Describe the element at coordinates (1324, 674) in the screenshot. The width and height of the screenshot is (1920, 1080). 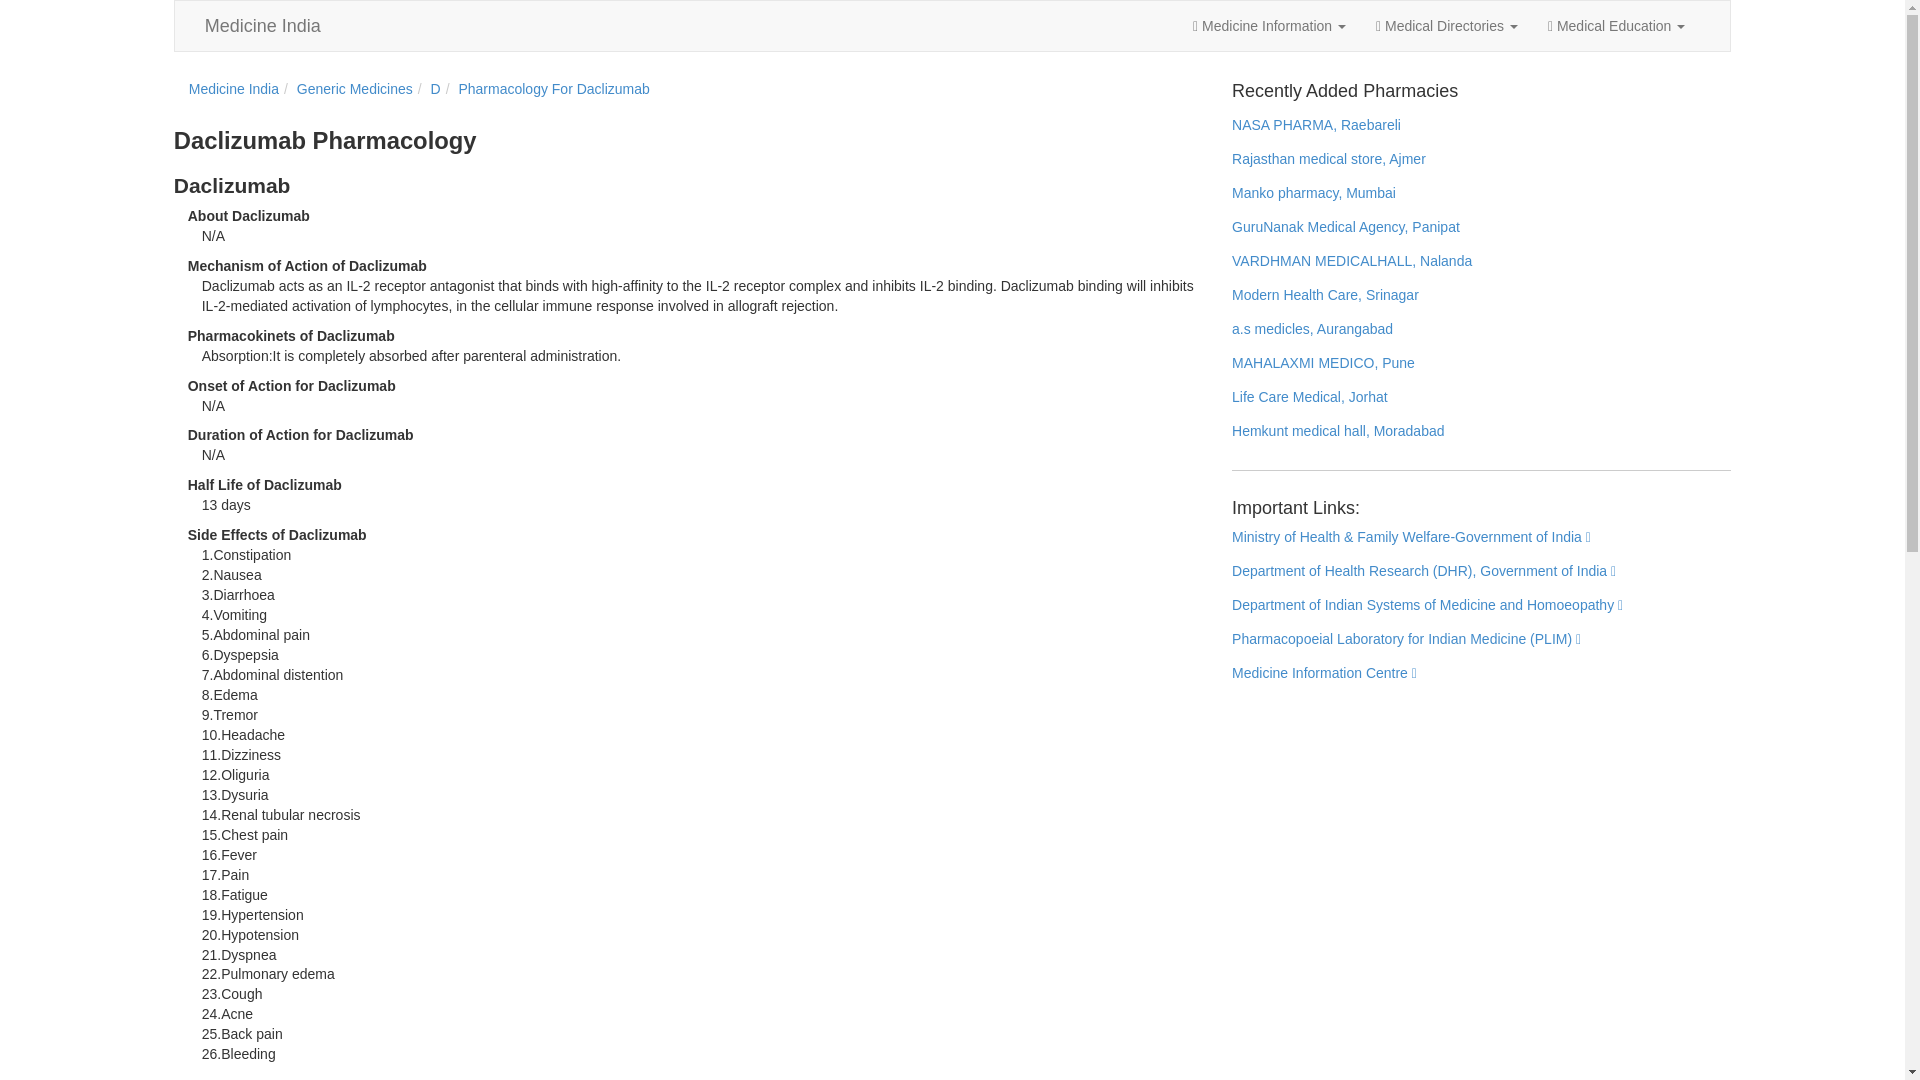
I see `Medicine Information Centre` at that location.